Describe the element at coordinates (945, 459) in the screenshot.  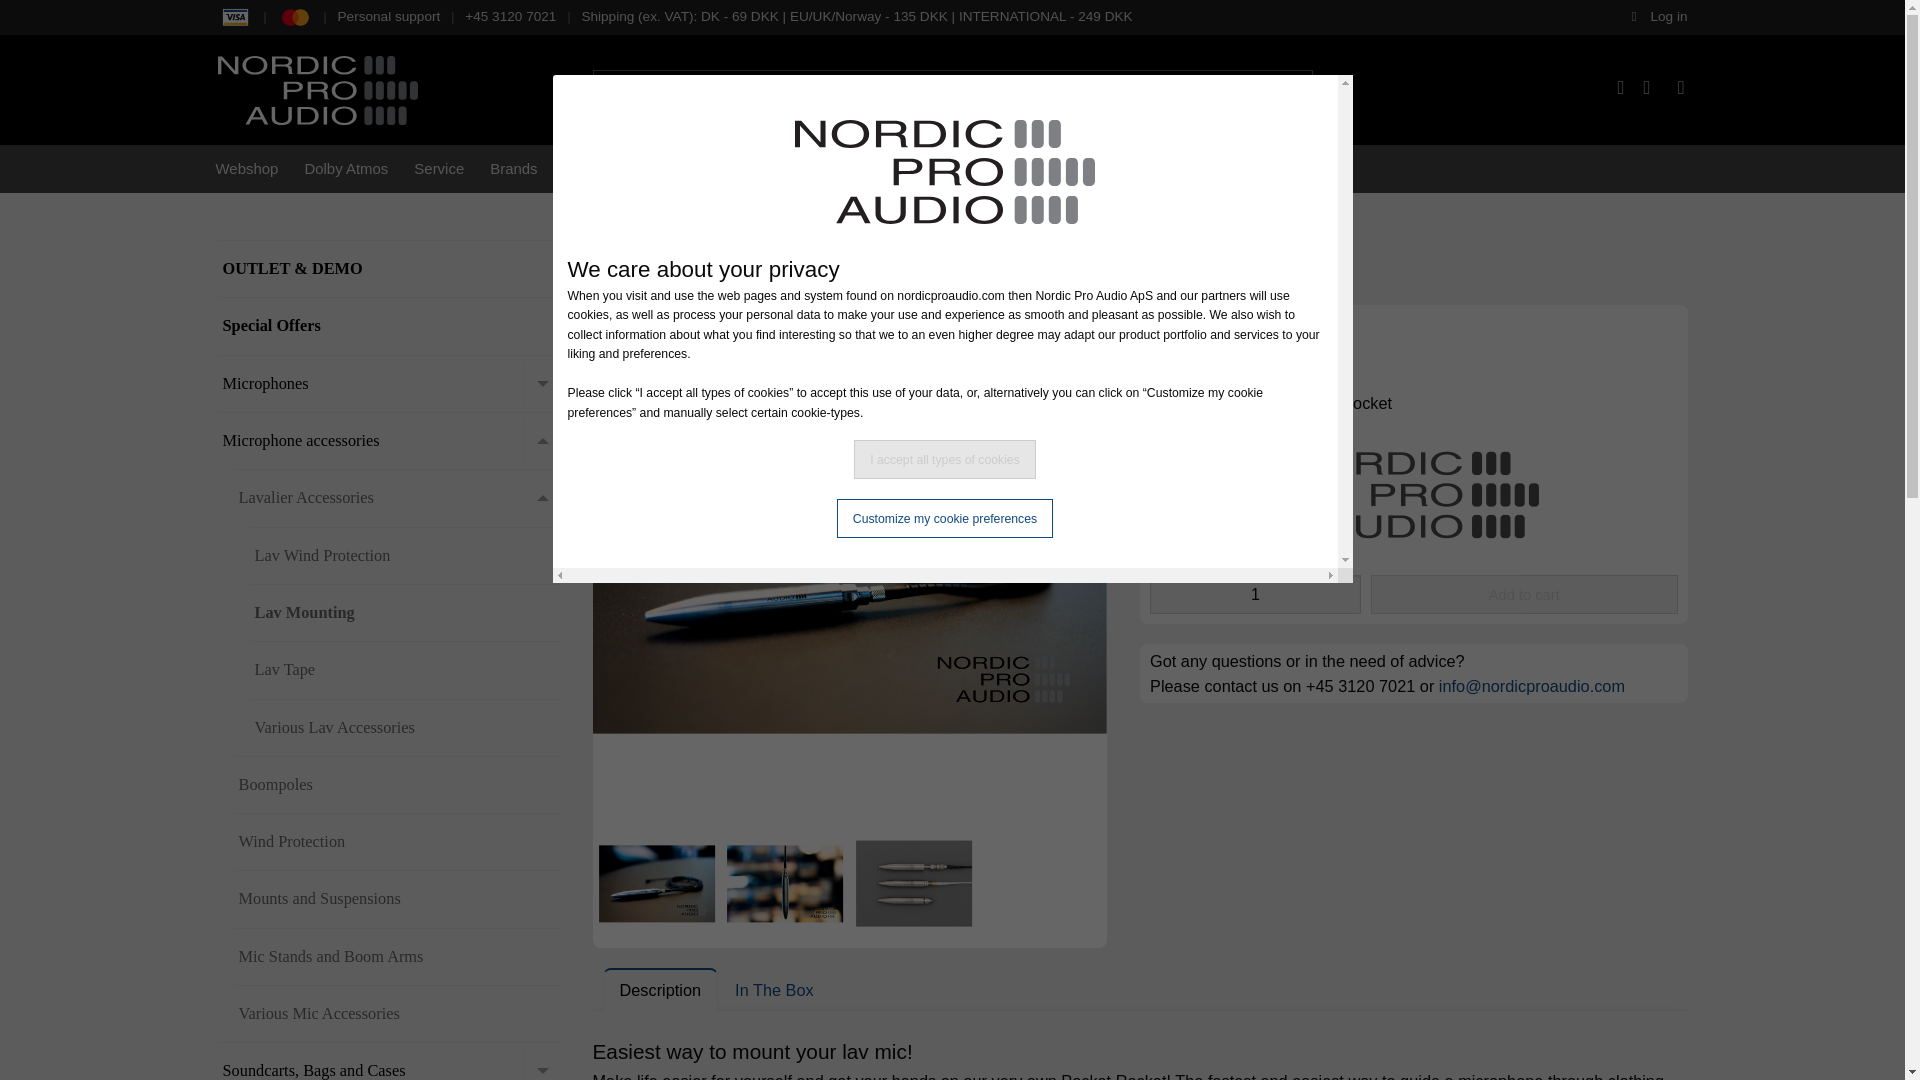
I see `I accept all types of cookies` at that location.